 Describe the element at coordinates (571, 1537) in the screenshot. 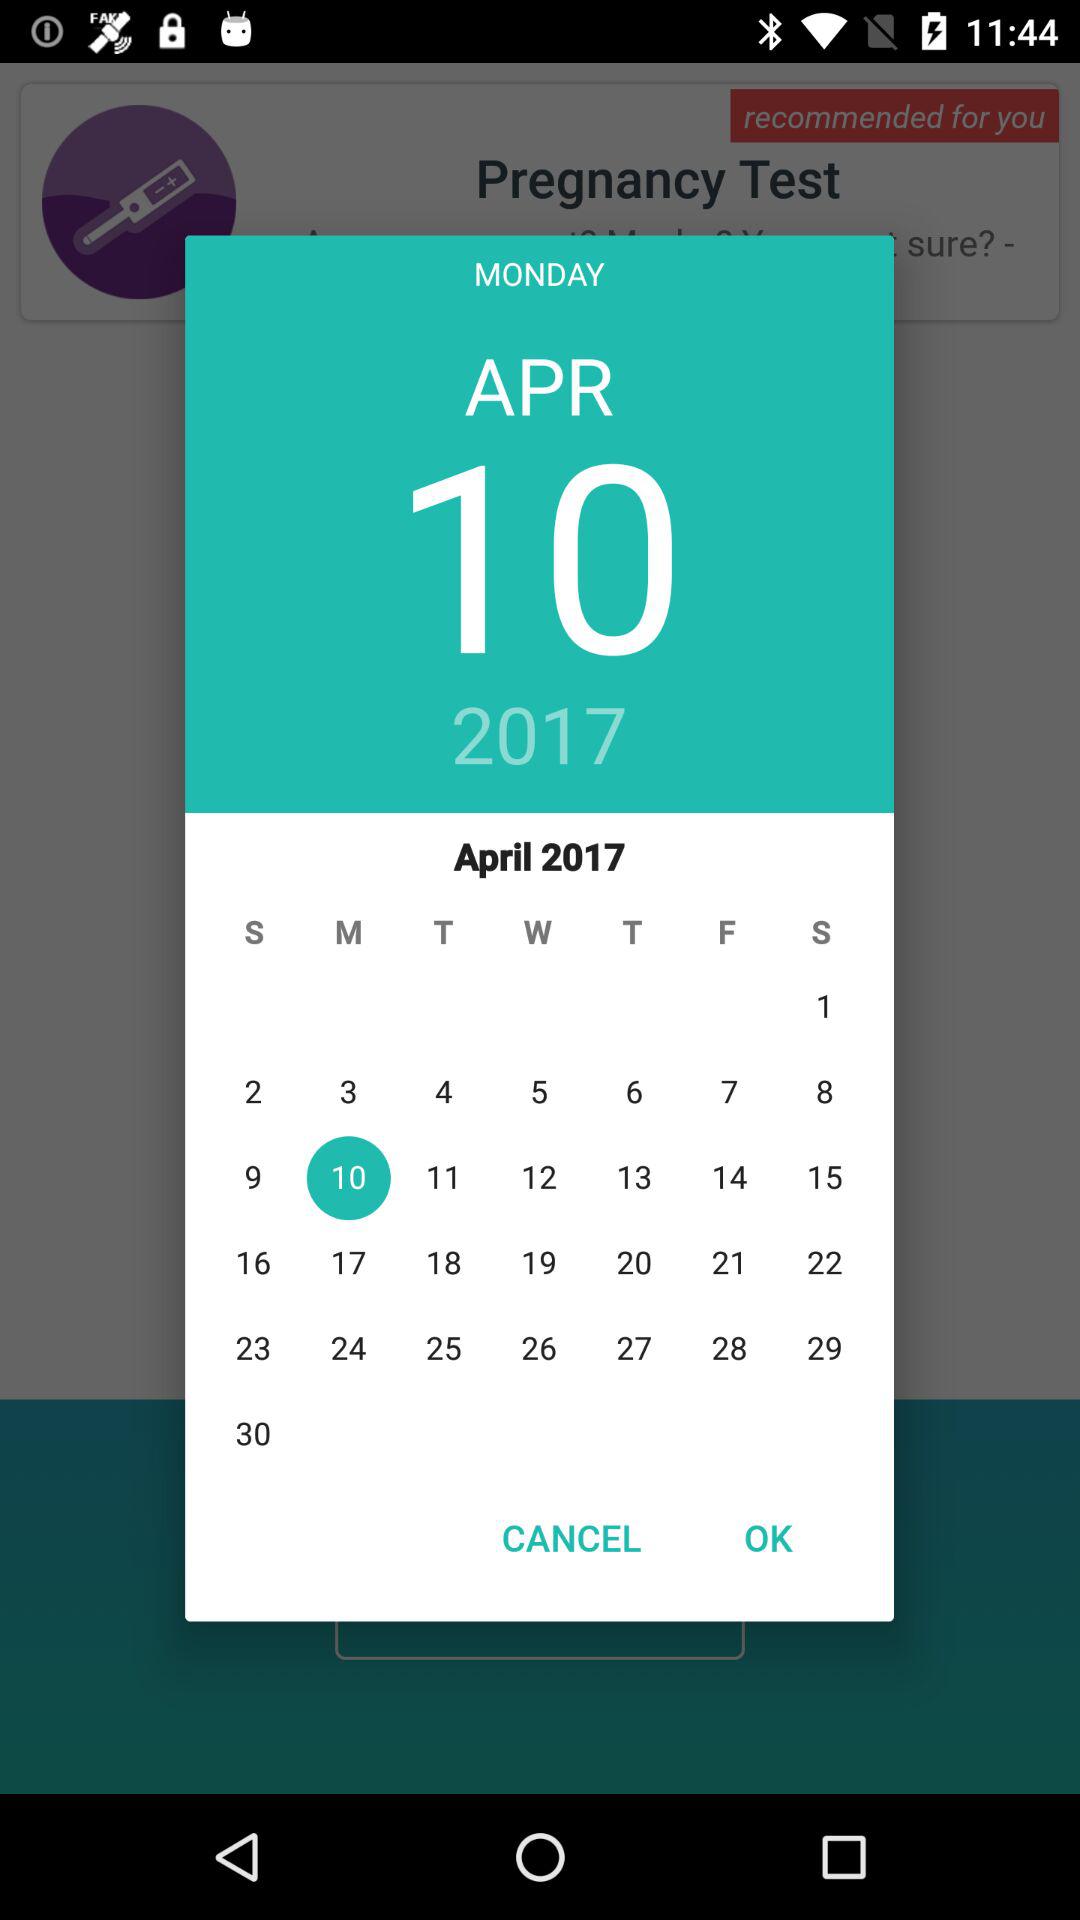

I see `turn off item at the bottom` at that location.